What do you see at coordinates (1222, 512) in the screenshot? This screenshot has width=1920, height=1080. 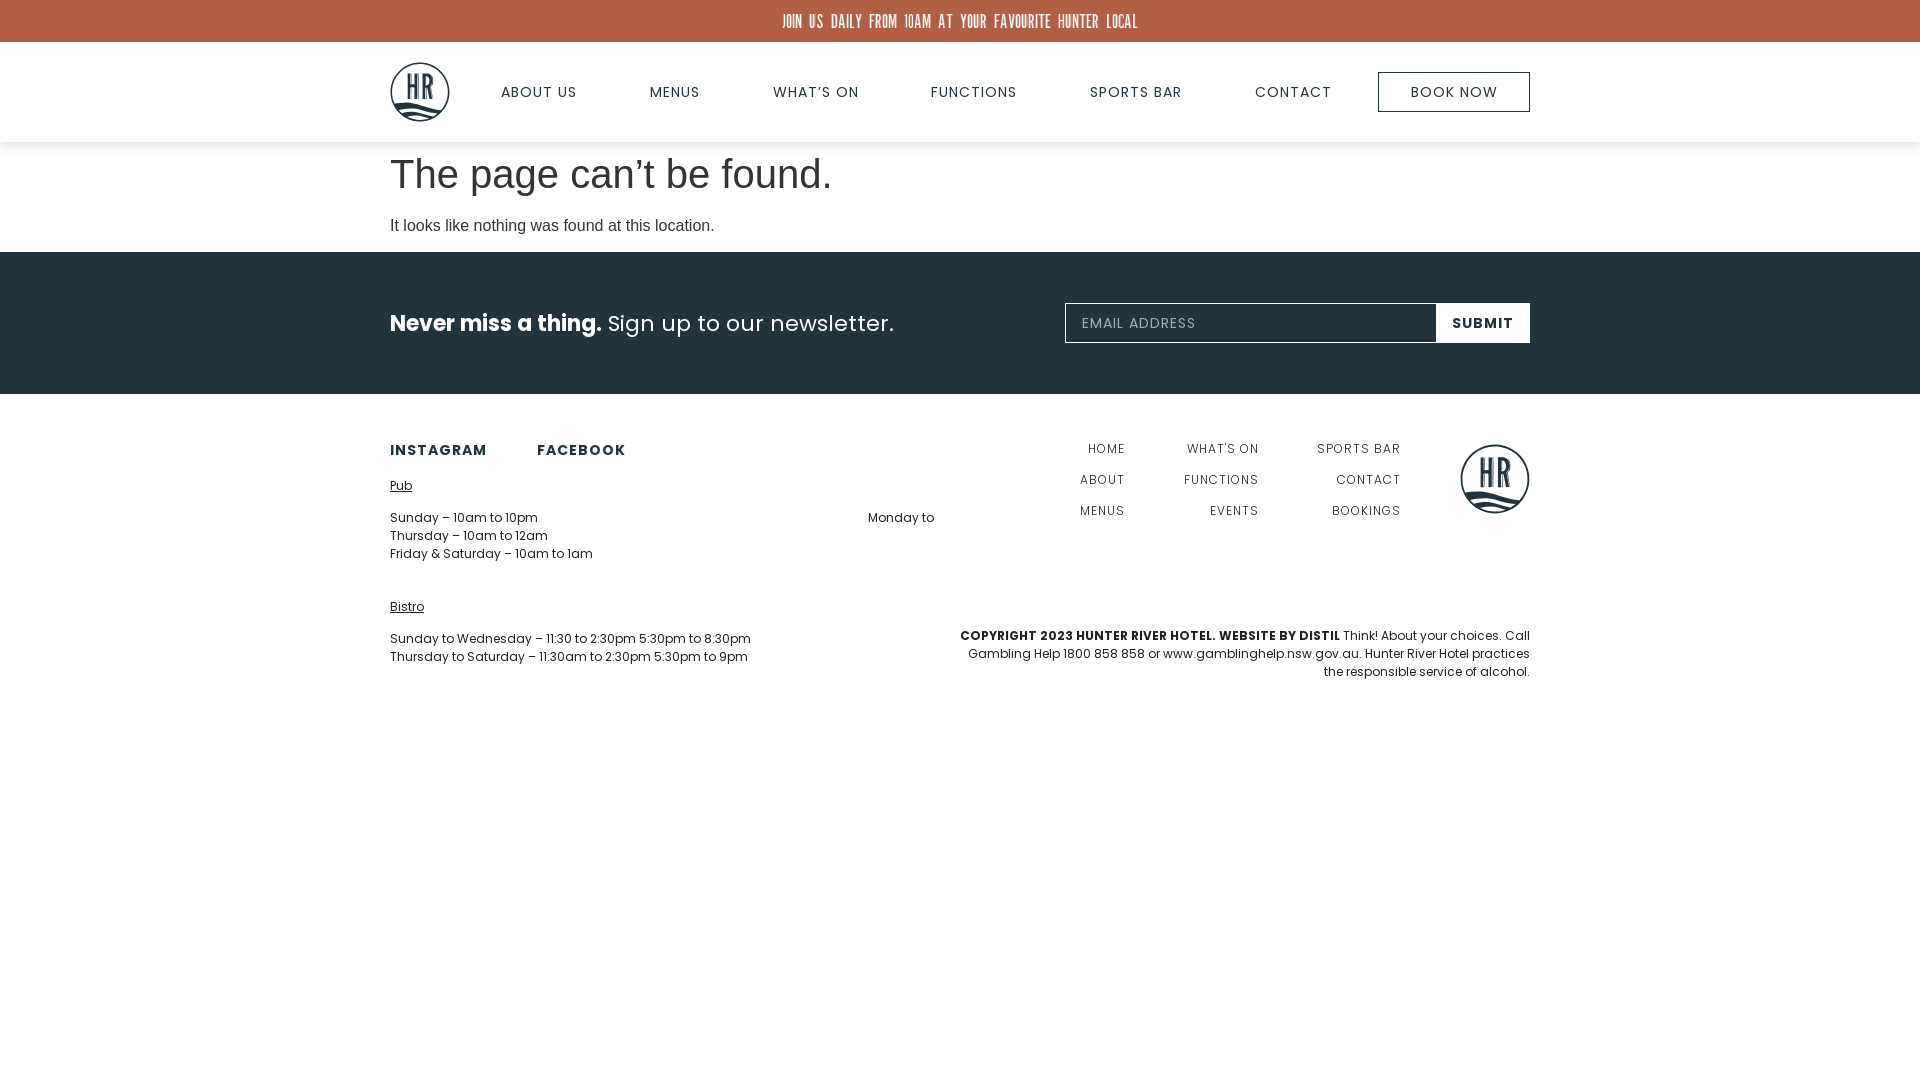 I see `EVENTS` at bounding box center [1222, 512].